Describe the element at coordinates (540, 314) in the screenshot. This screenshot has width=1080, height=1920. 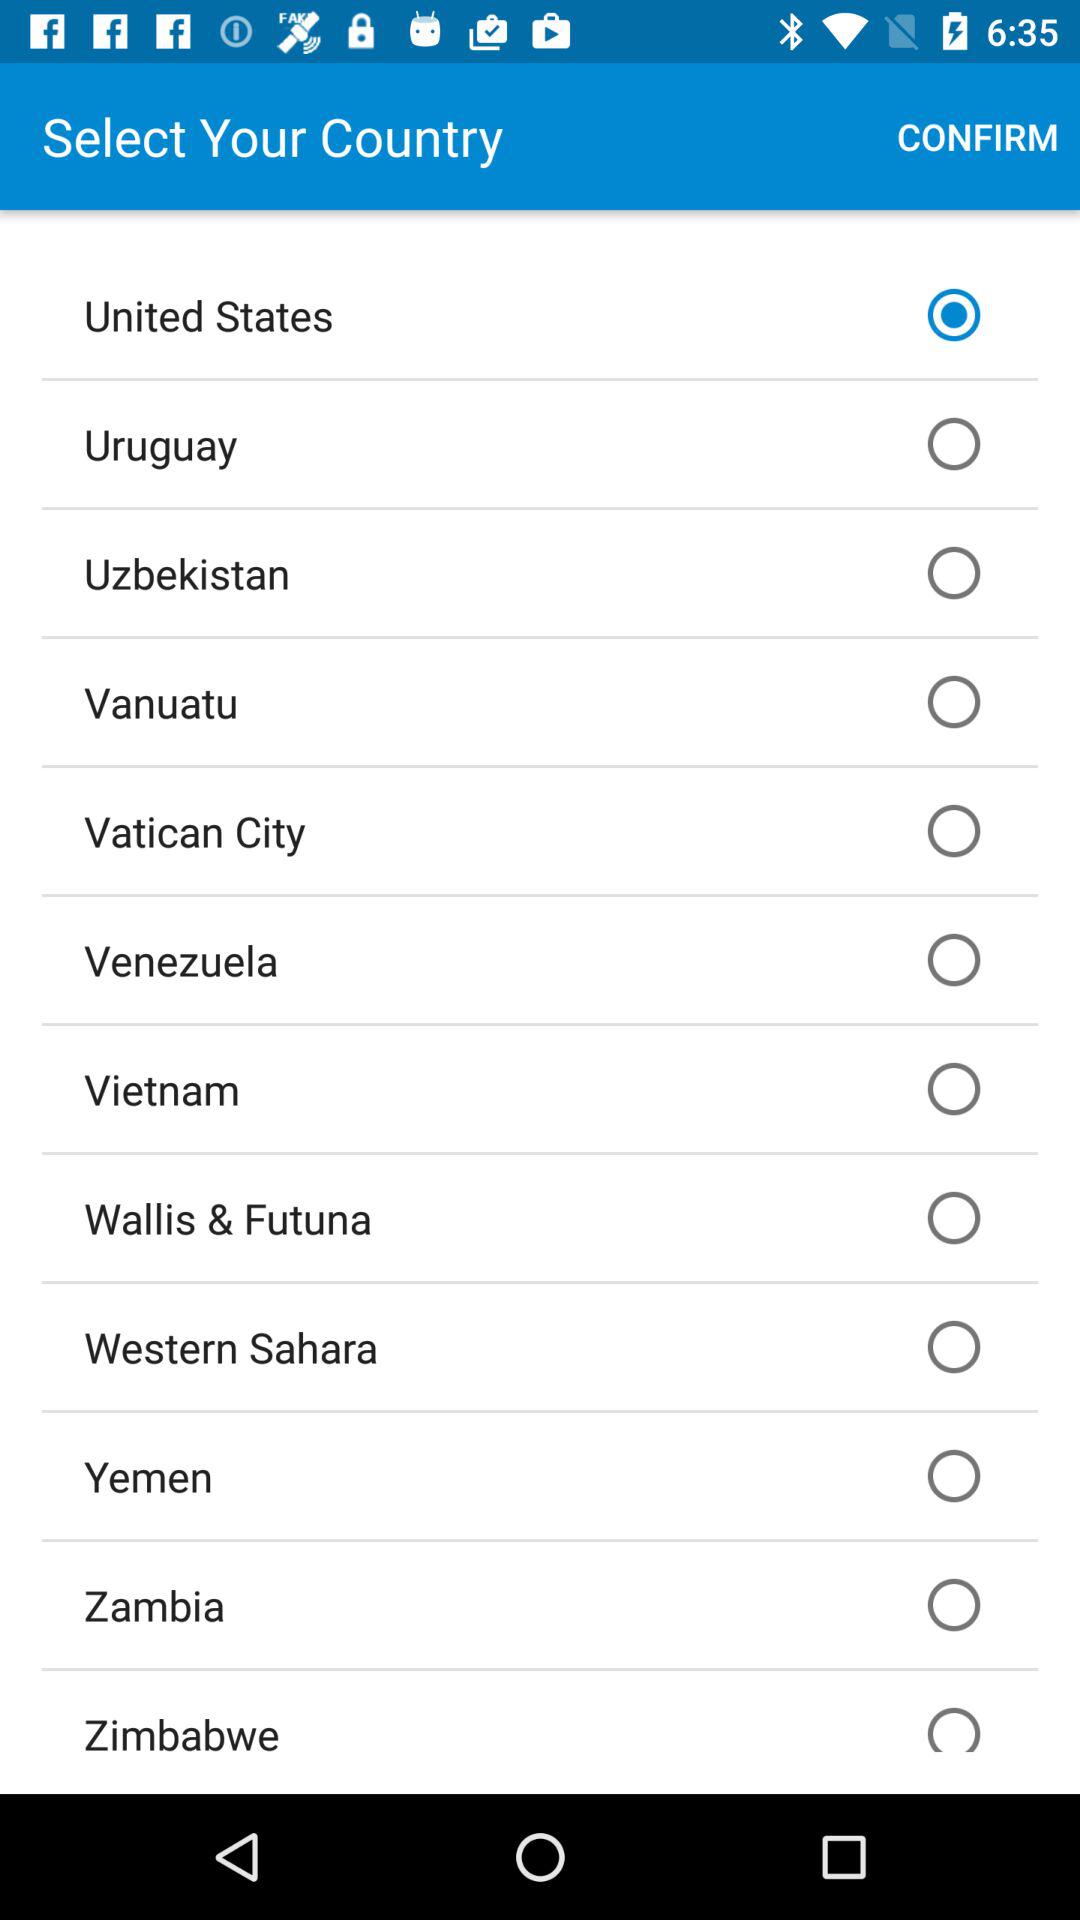
I see `click united states icon` at that location.